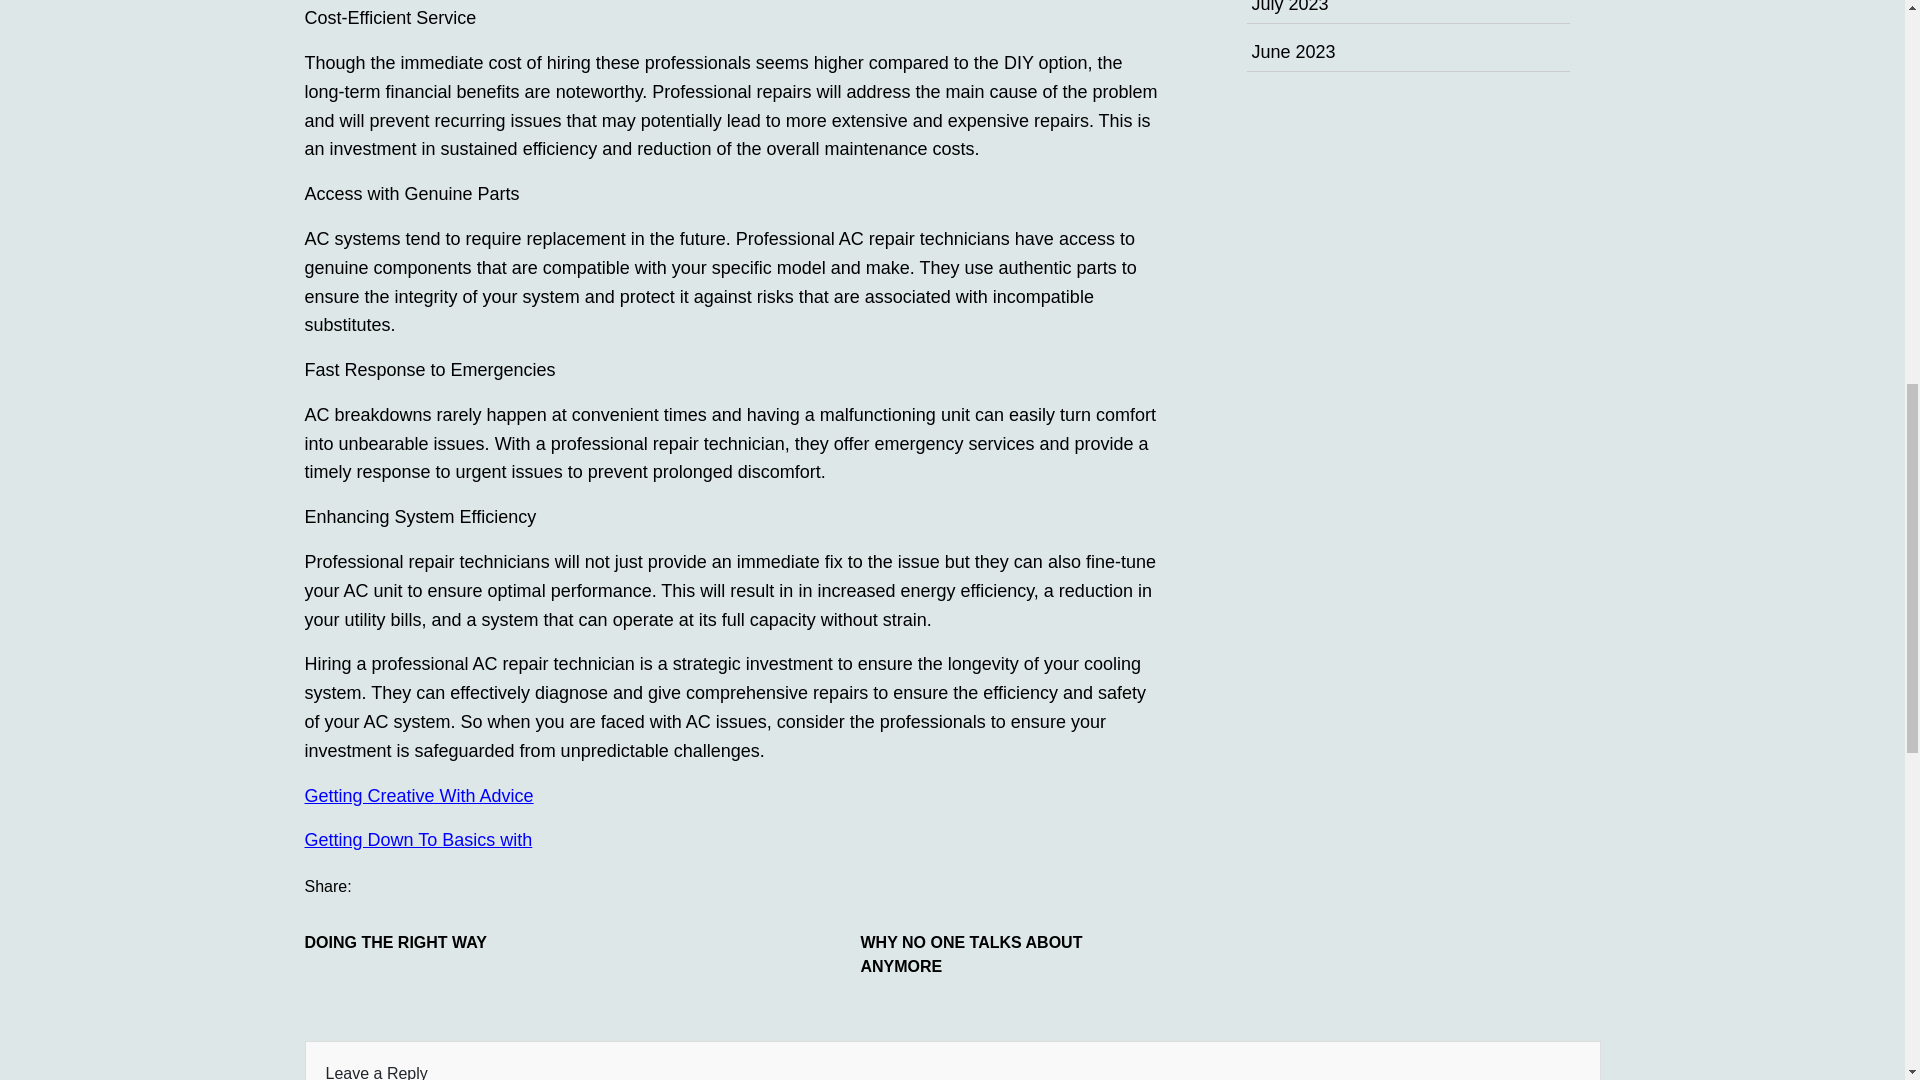 This screenshot has width=1920, height=1080. What do you see at coordinates (418, 796) in the screenshot?
I see `Getting Creative With Advice` at bounding box center [418, 796].